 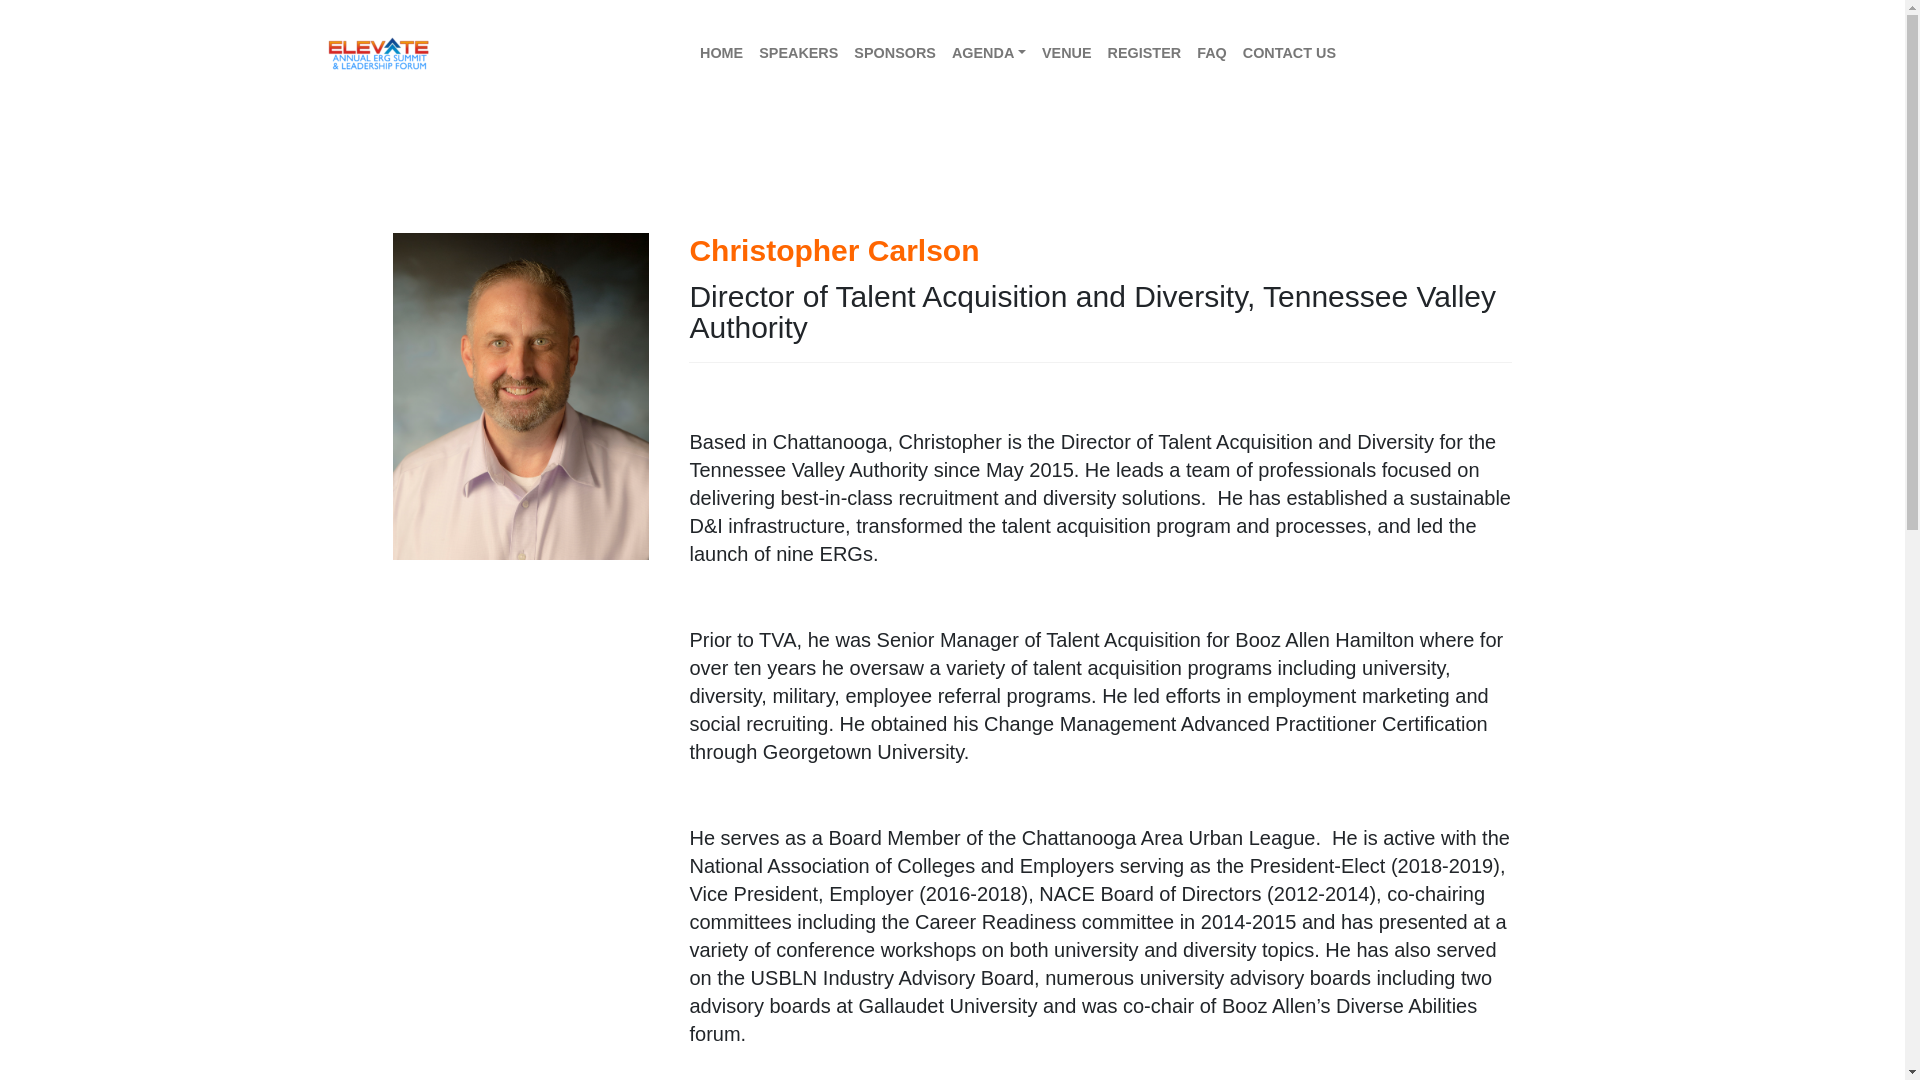 I want to click on HOME, so click(x=720, y=54).